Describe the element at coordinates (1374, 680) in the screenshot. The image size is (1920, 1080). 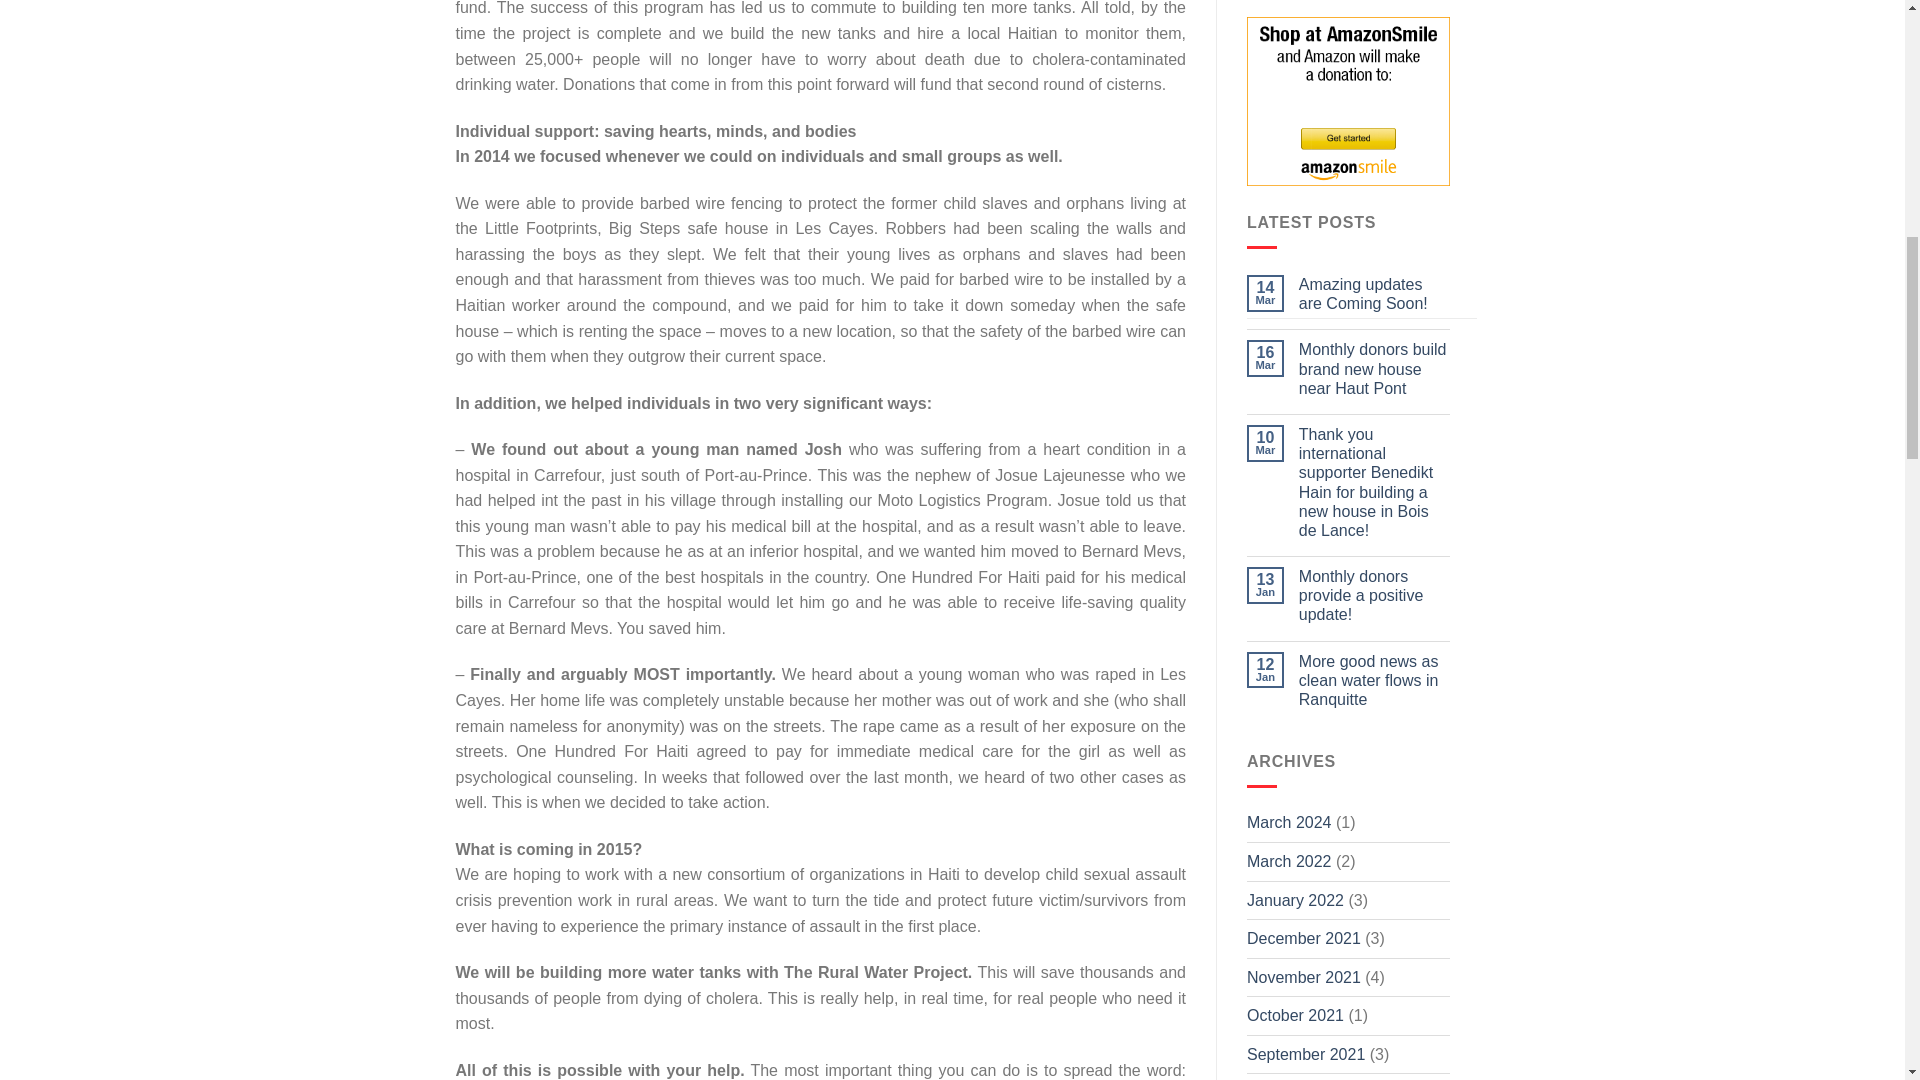
I see `More good news as clean water flows in Ranquitte` at that location.